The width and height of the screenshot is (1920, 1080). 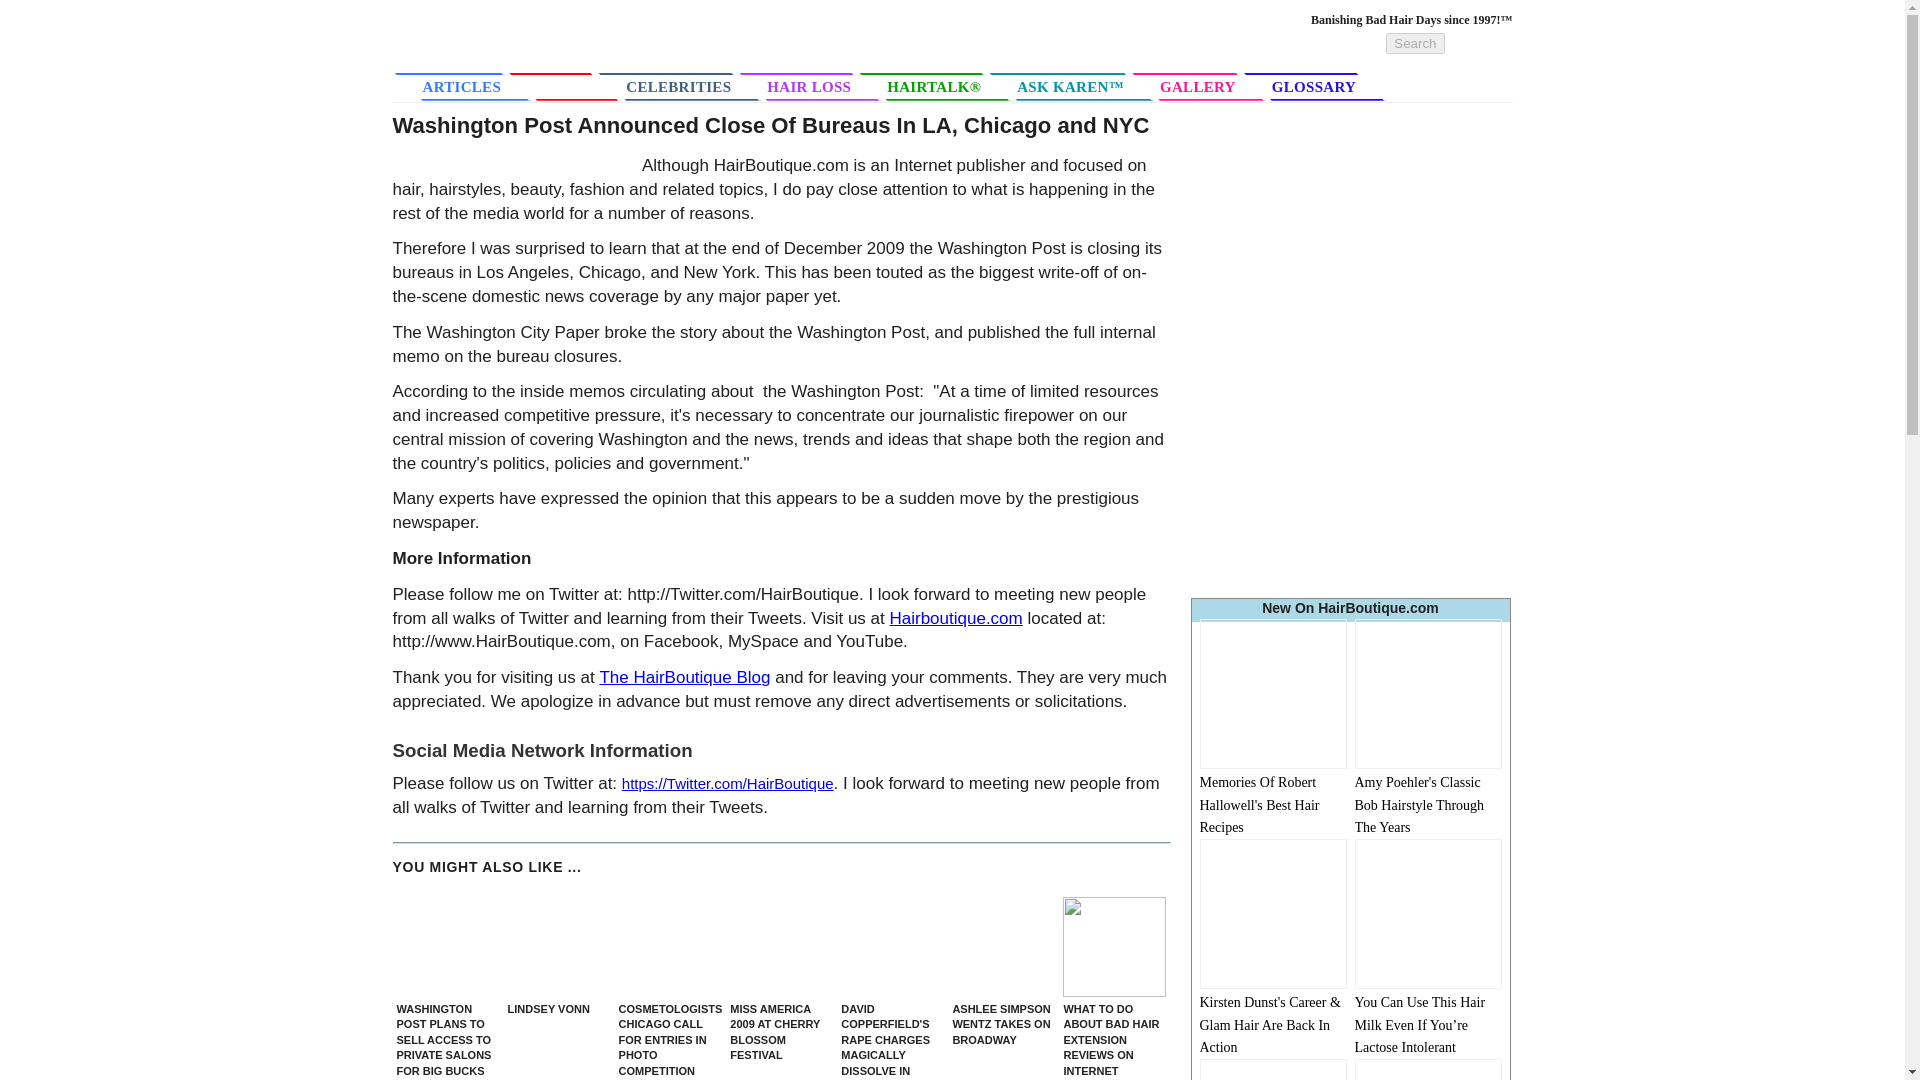 I want to click on Maggie Rogers' Rockin Hairstyle, so click(x=1274, y=1070).